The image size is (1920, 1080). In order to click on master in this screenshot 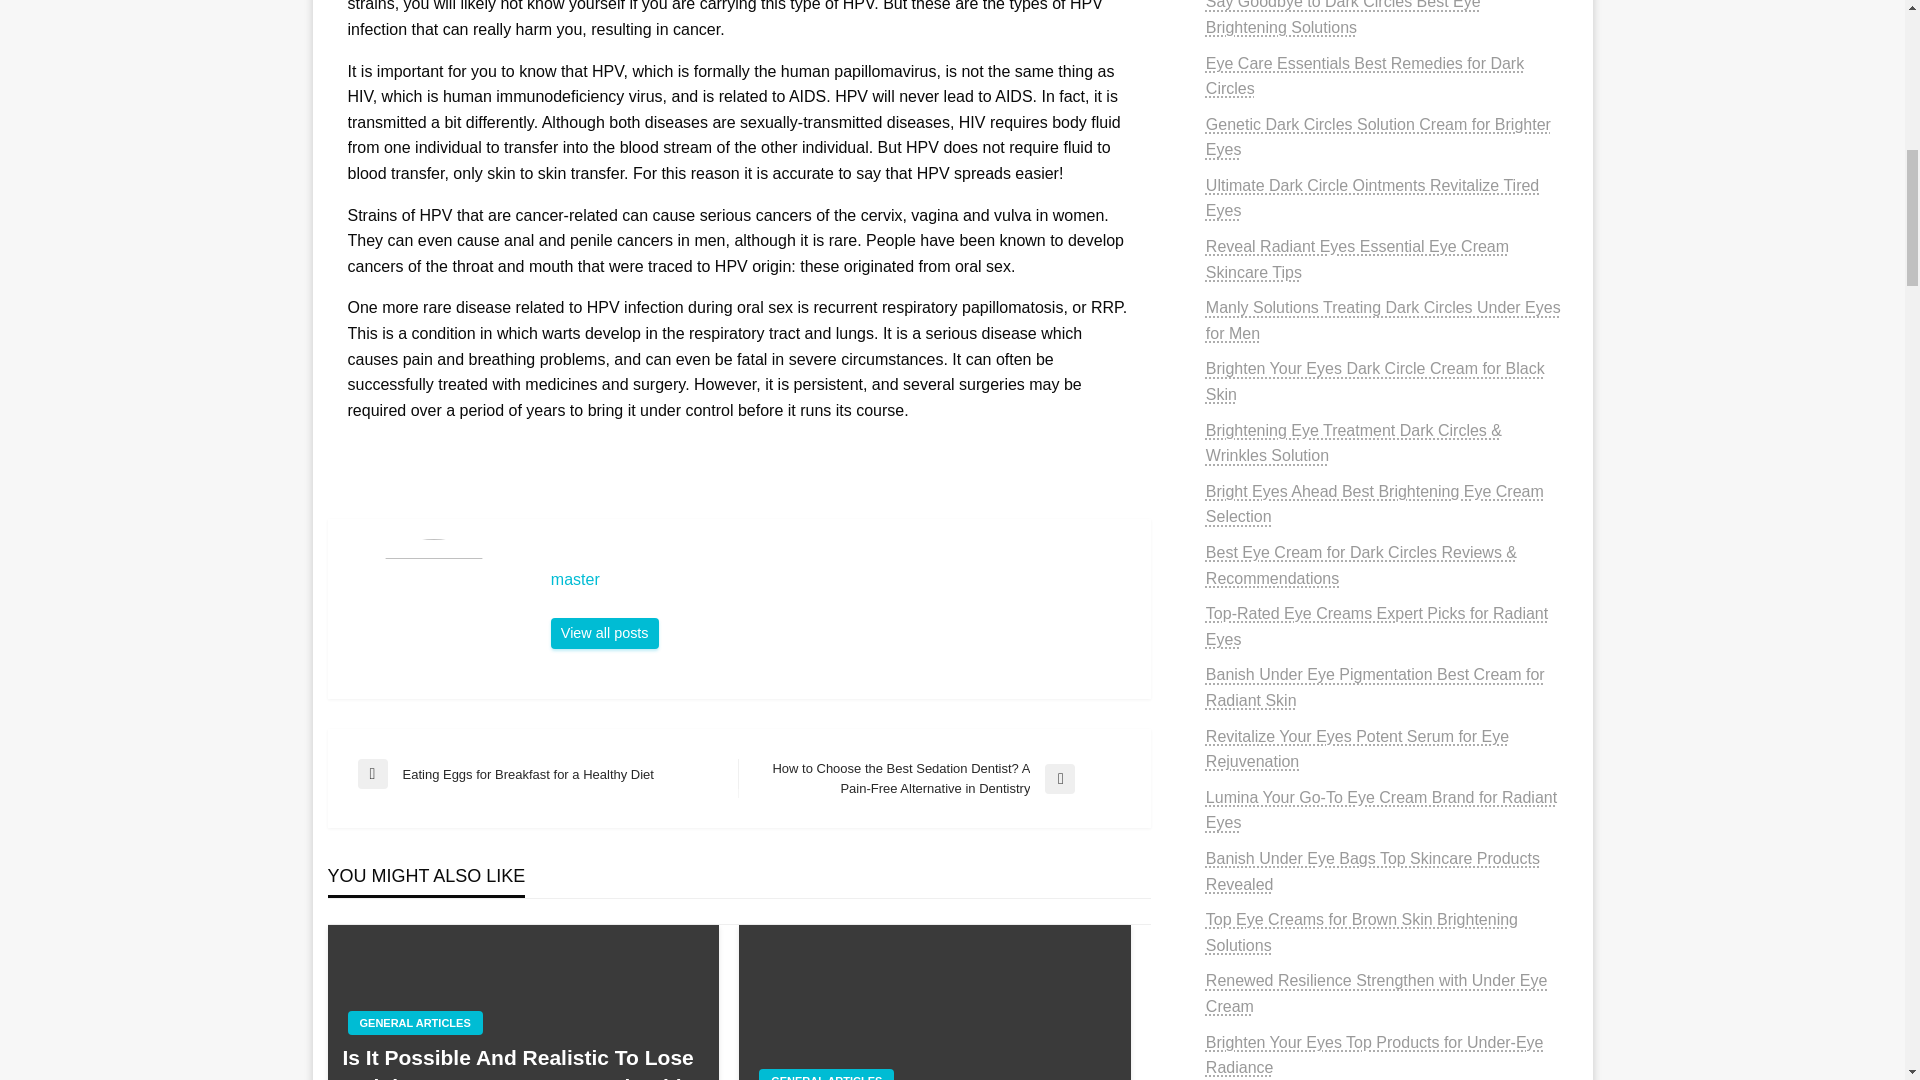, I will do `click(604, 634)`.